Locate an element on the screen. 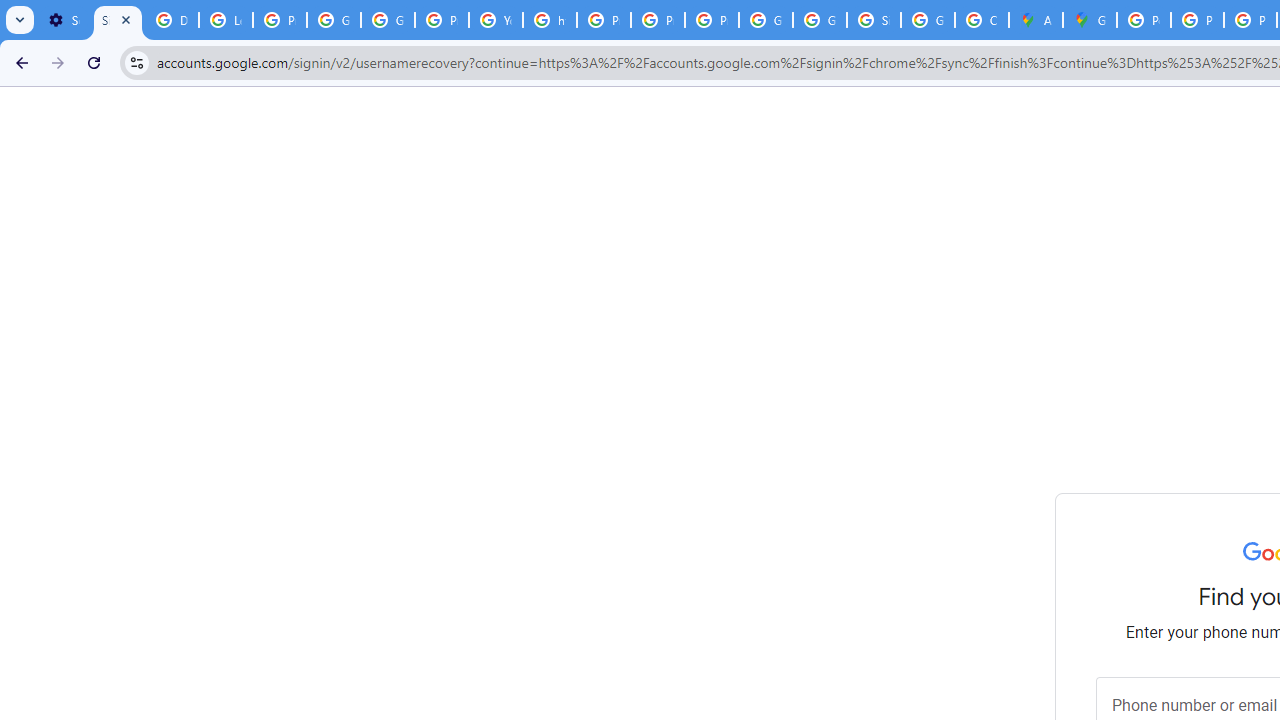 The image size is (1280, 720). Forward is located at coordinates (58, 62).